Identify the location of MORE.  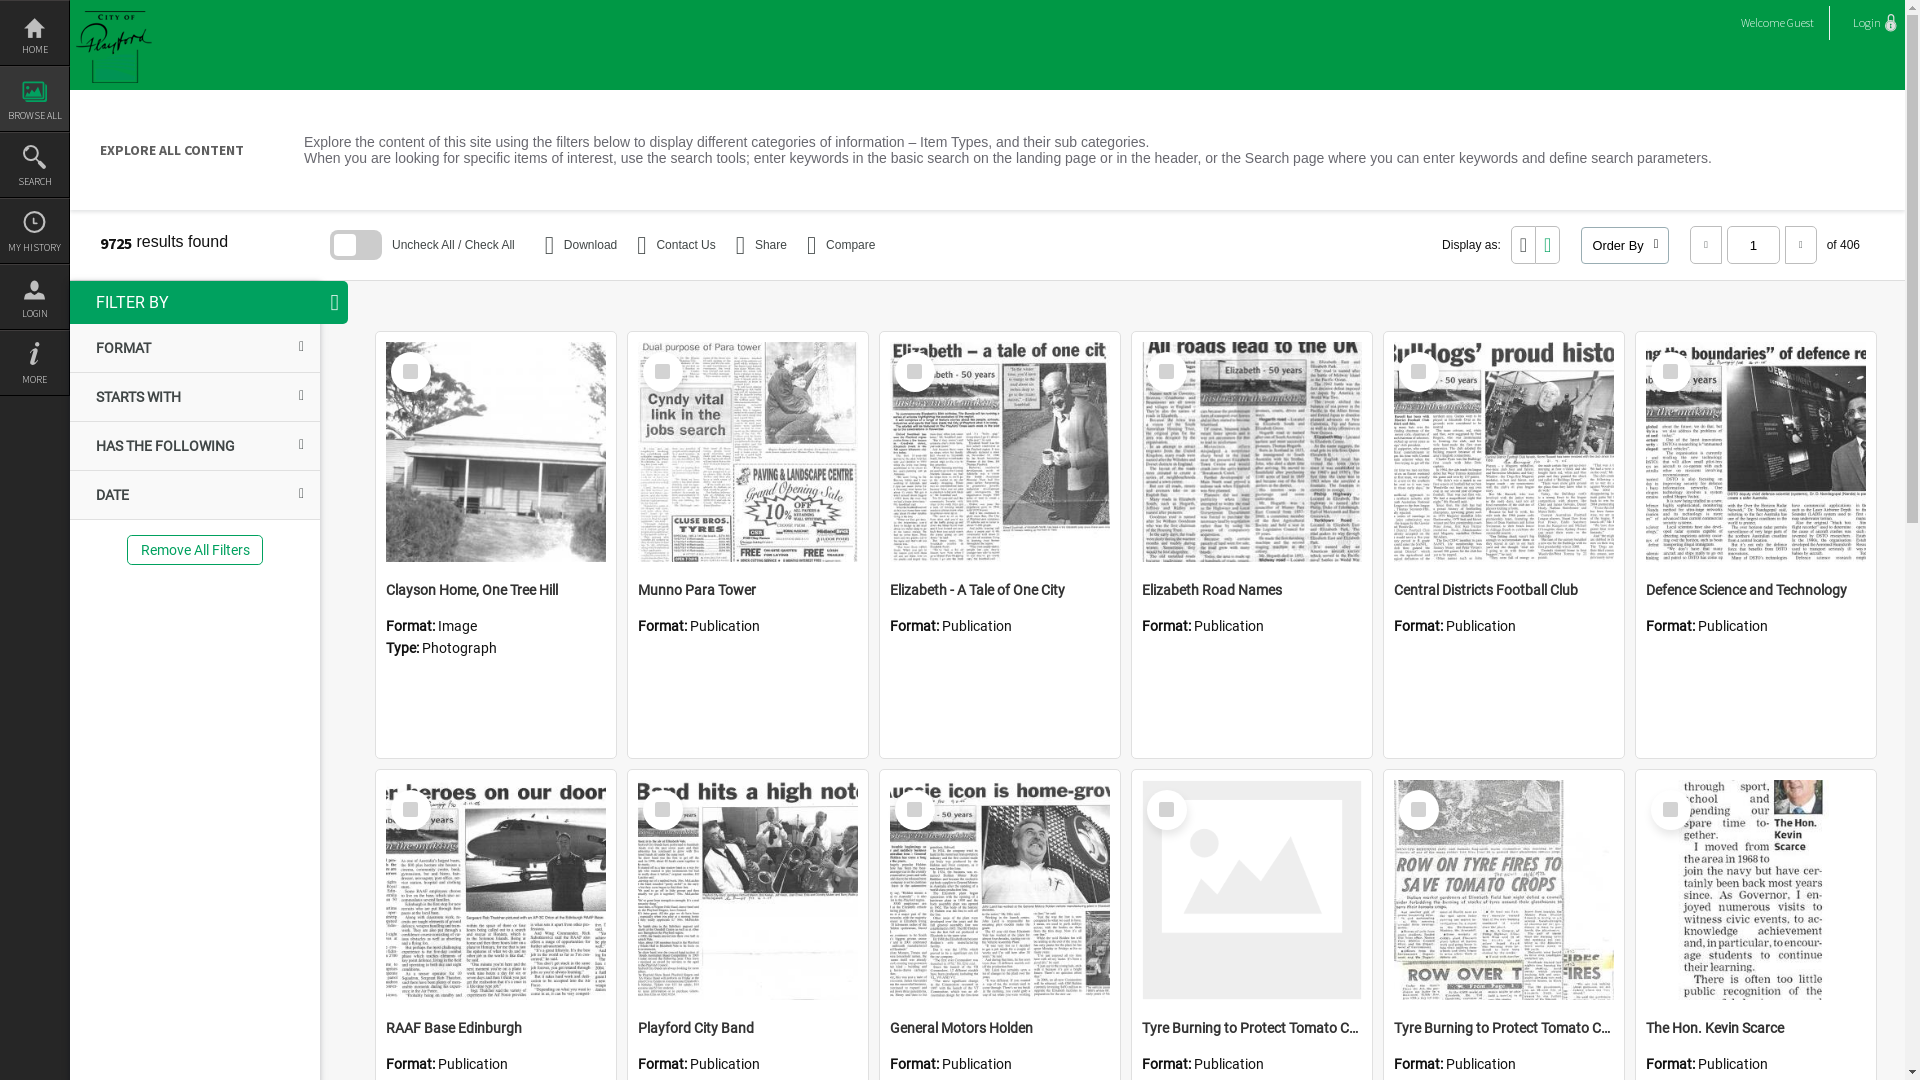
(34, 363).